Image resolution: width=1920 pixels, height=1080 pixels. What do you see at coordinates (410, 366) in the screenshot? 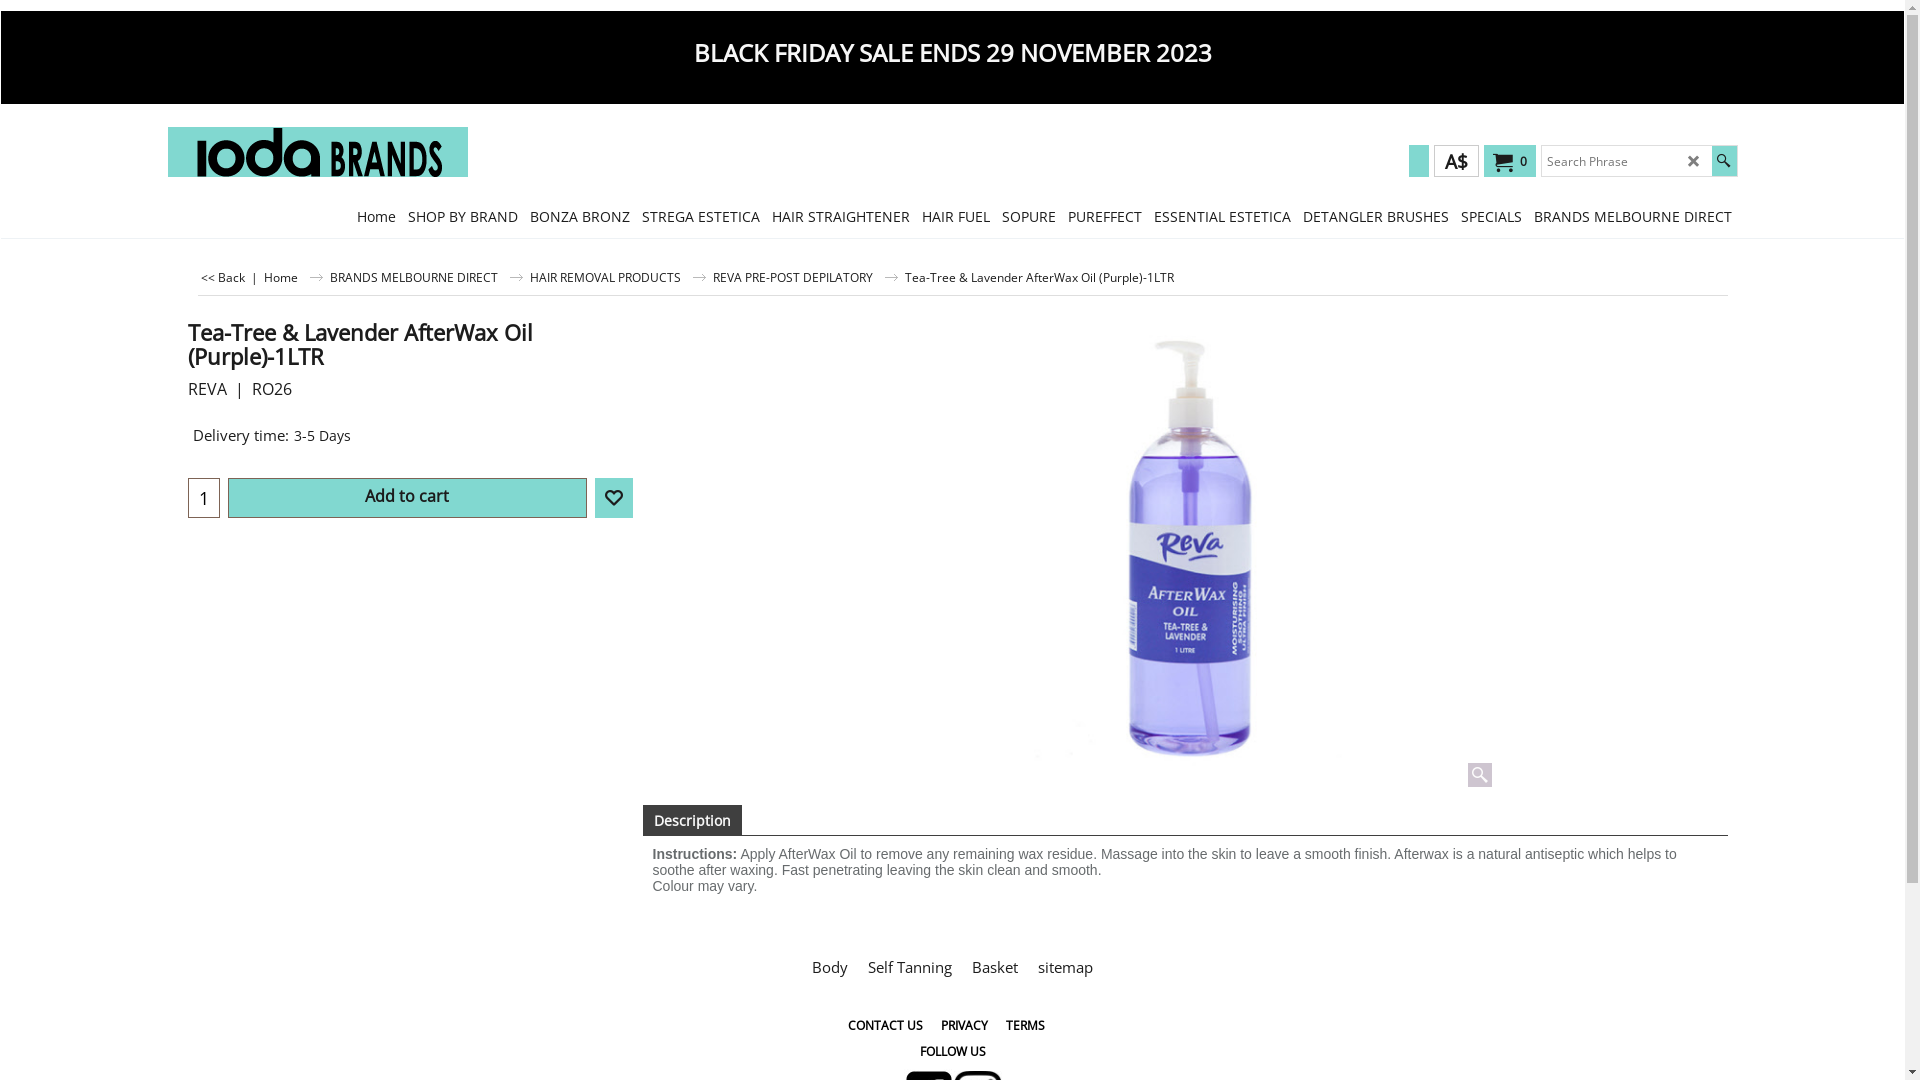
I see `Tea-Tree & Lavender AfterWax Oil (Purple)-1LTR` at bounding box center [410, 366].